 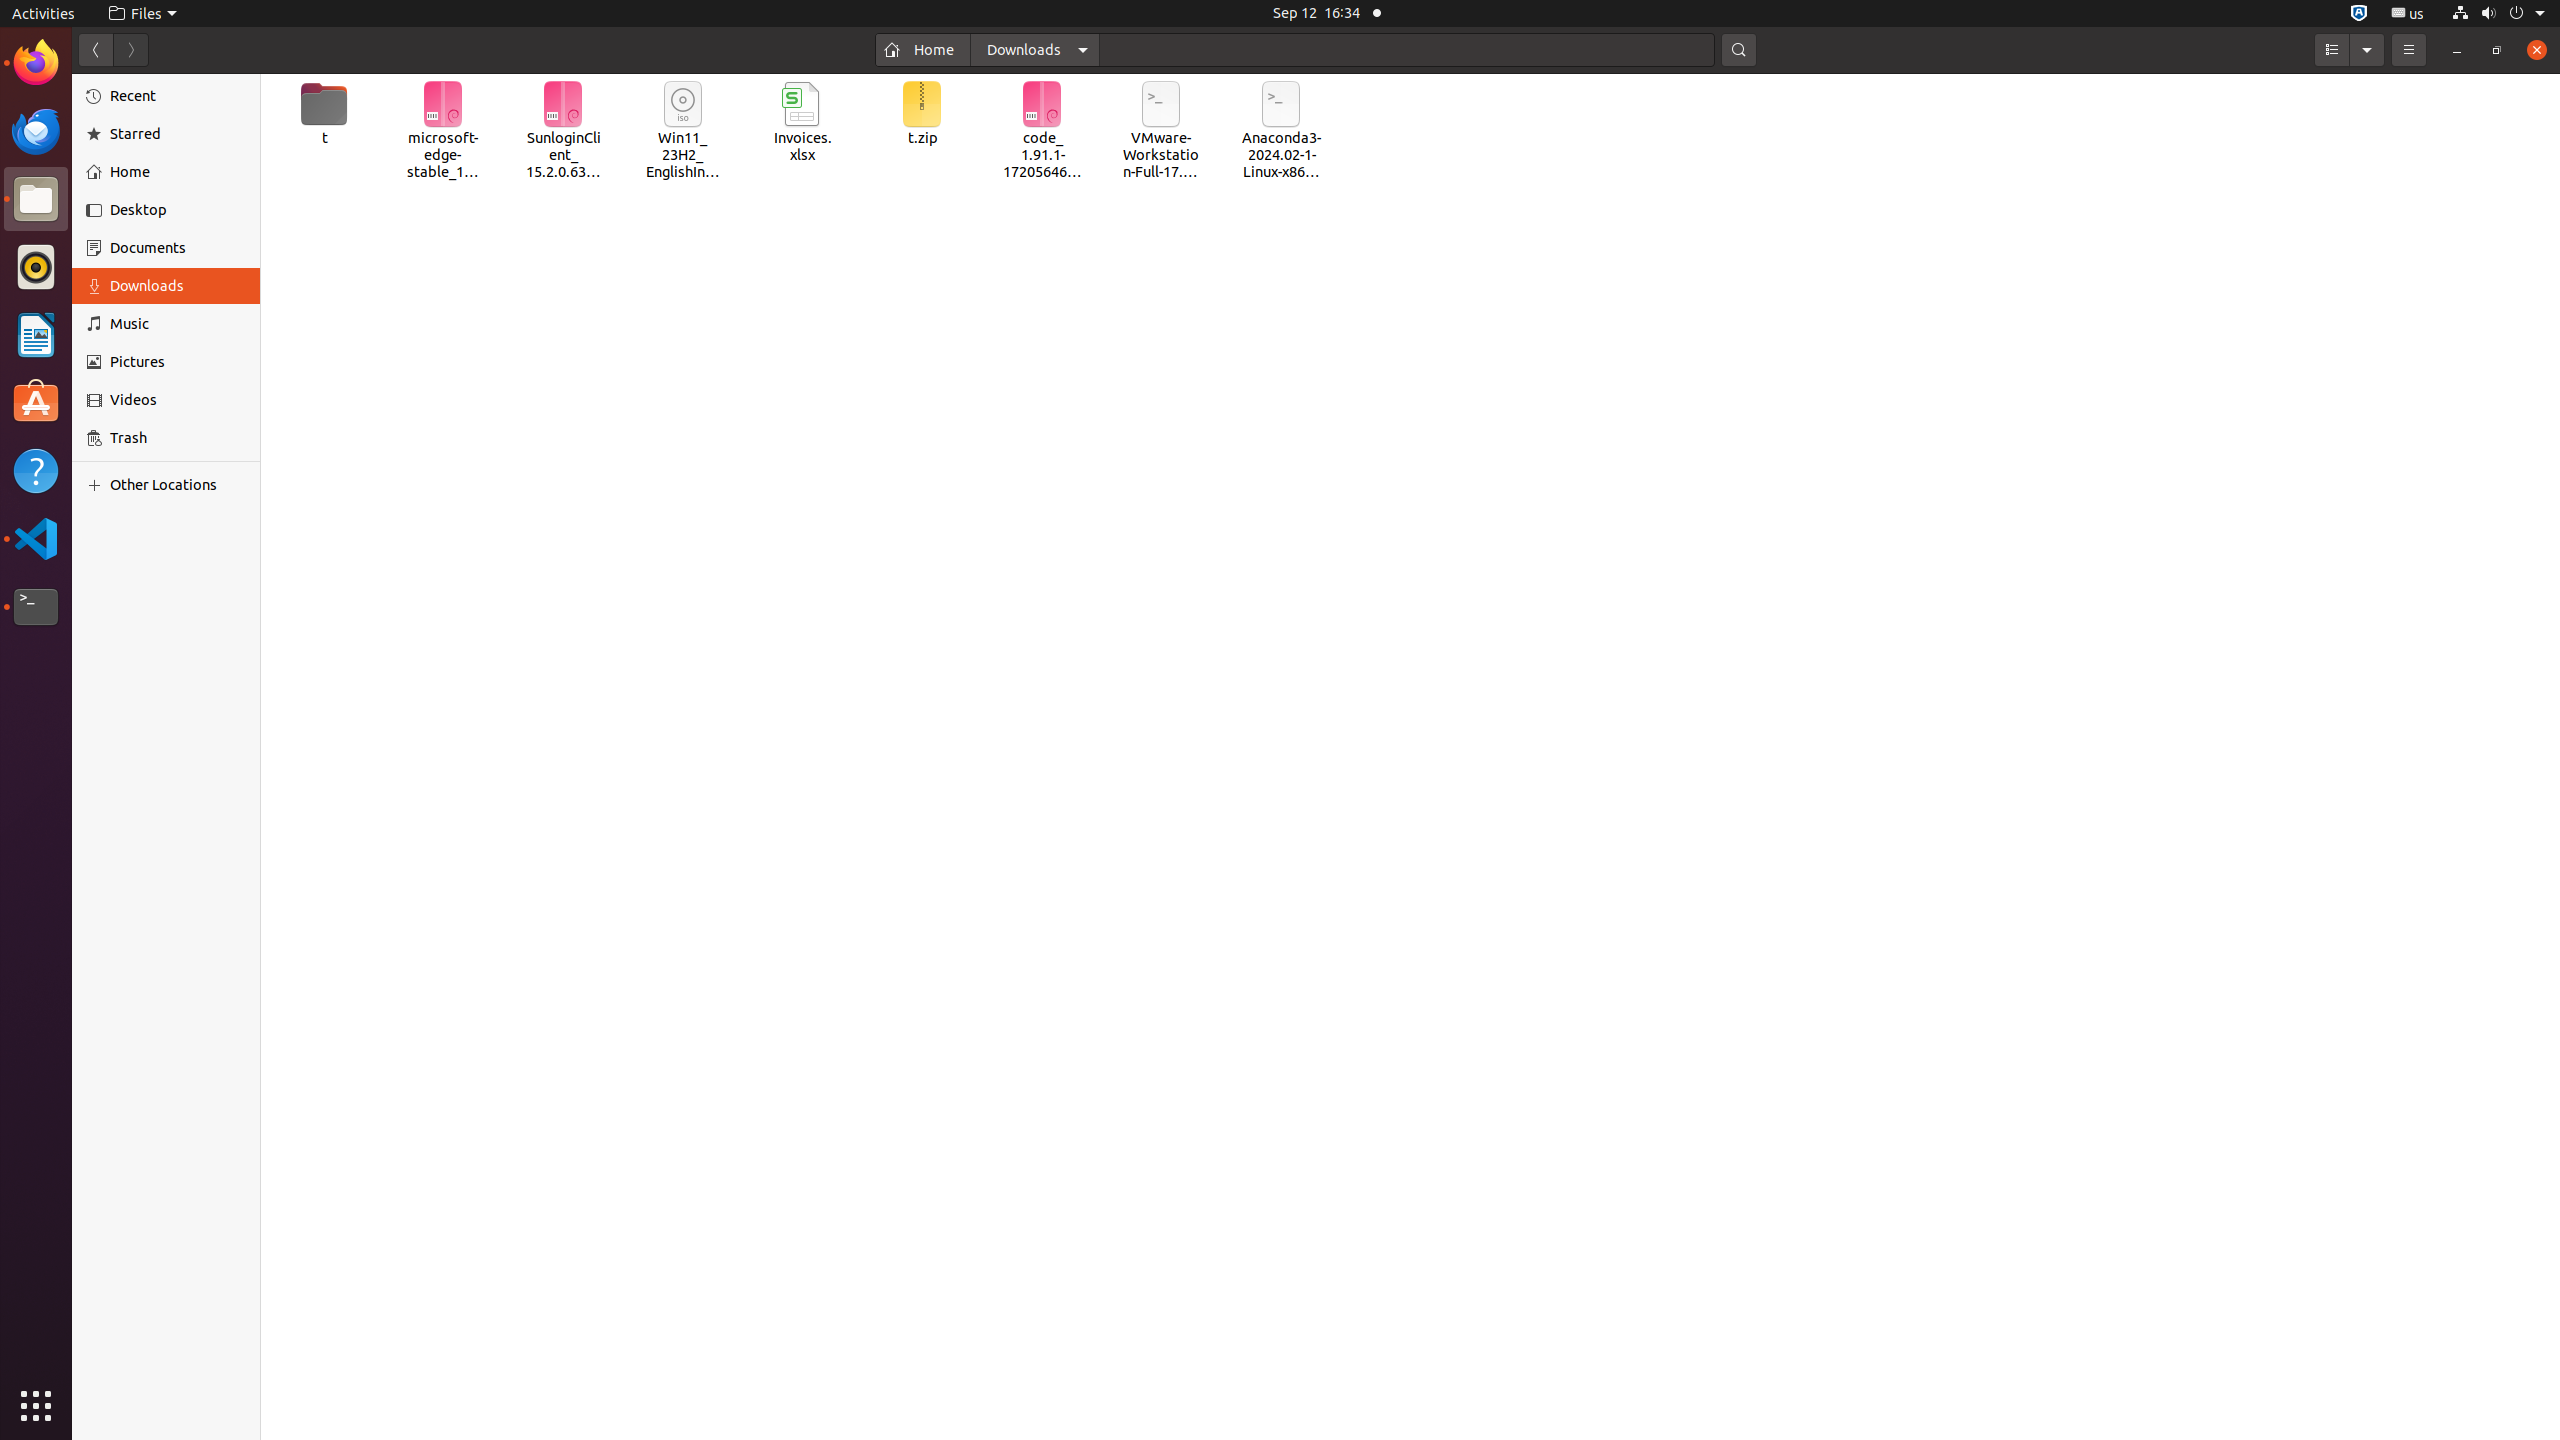 What do you see at coordinates (1042, 132) in the screenshot?
I see `code_1.91.1-1720564633_amd64.deb` at bounding box center [1042, 132].